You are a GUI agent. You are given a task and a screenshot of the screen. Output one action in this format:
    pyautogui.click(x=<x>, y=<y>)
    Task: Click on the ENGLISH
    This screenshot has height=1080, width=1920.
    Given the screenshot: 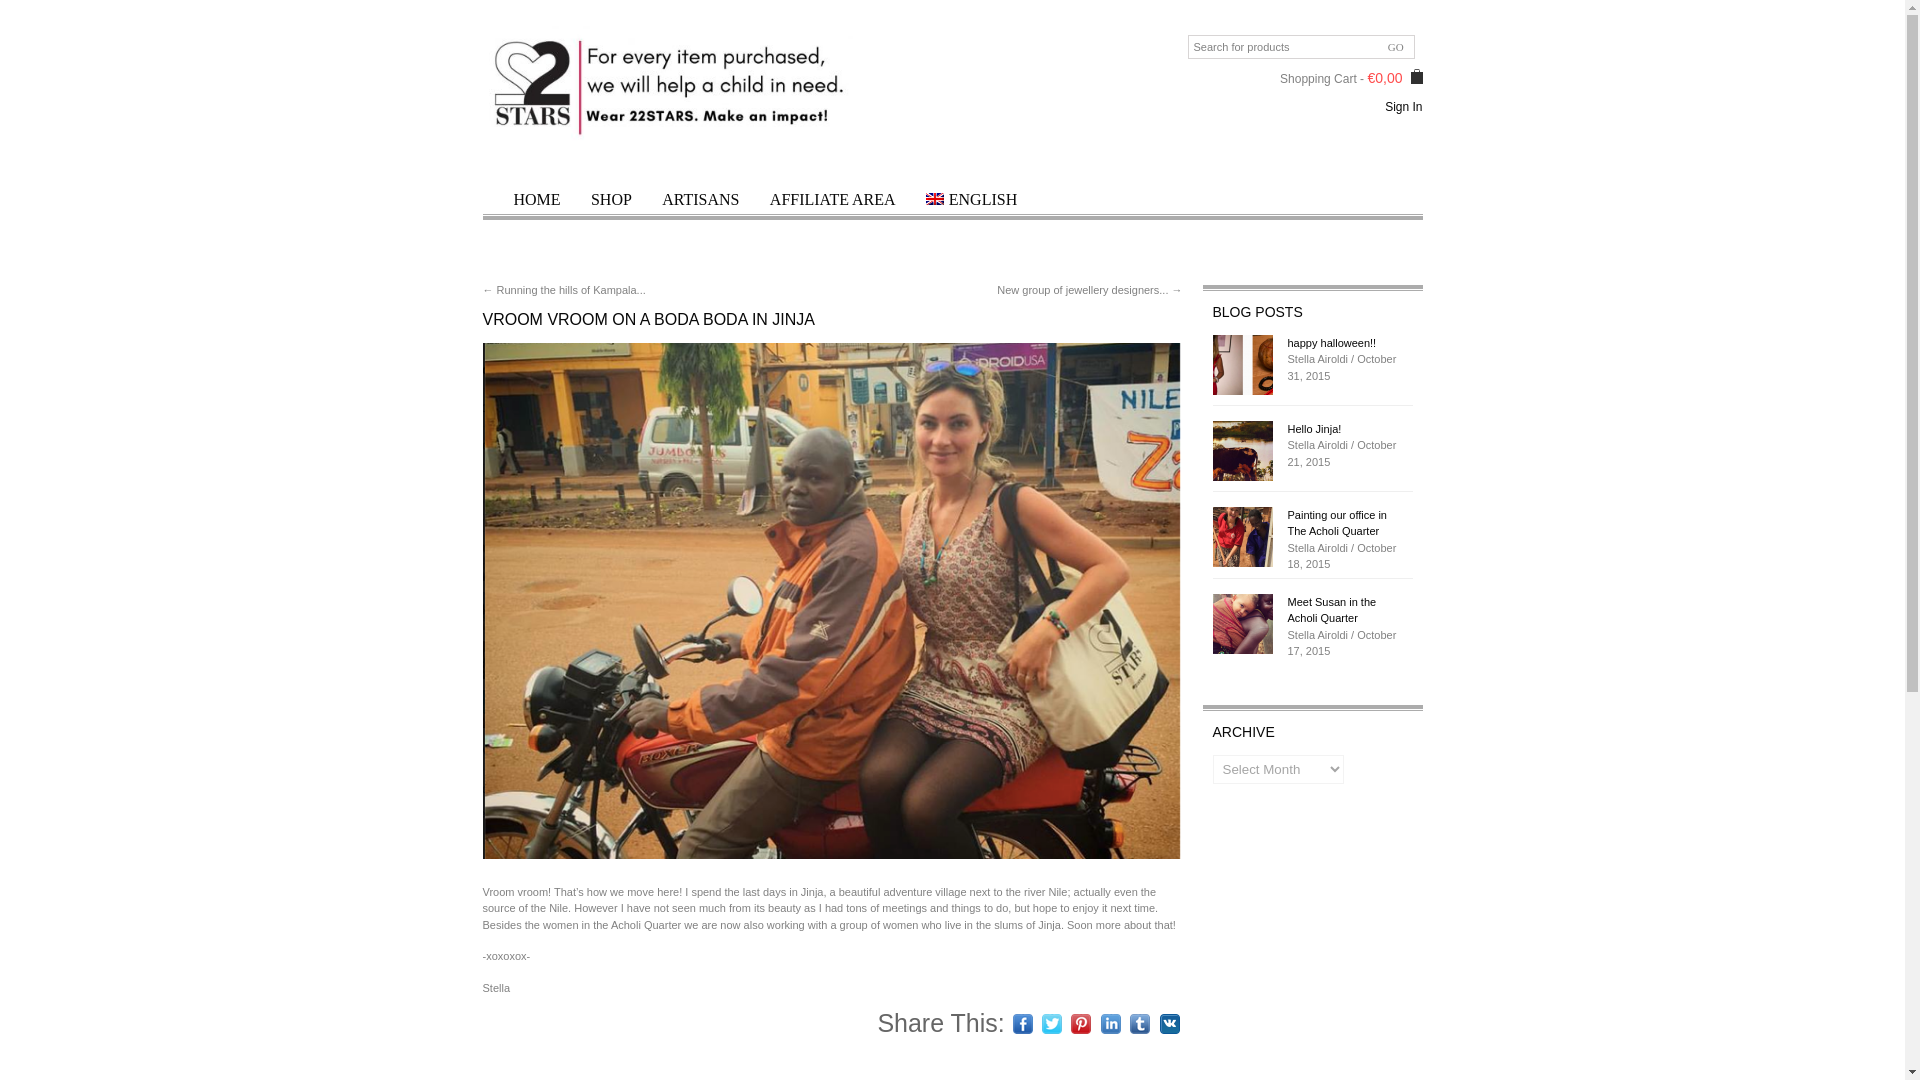 What is the action you would take?
    pyautogui.click(x=971, y=198)
    